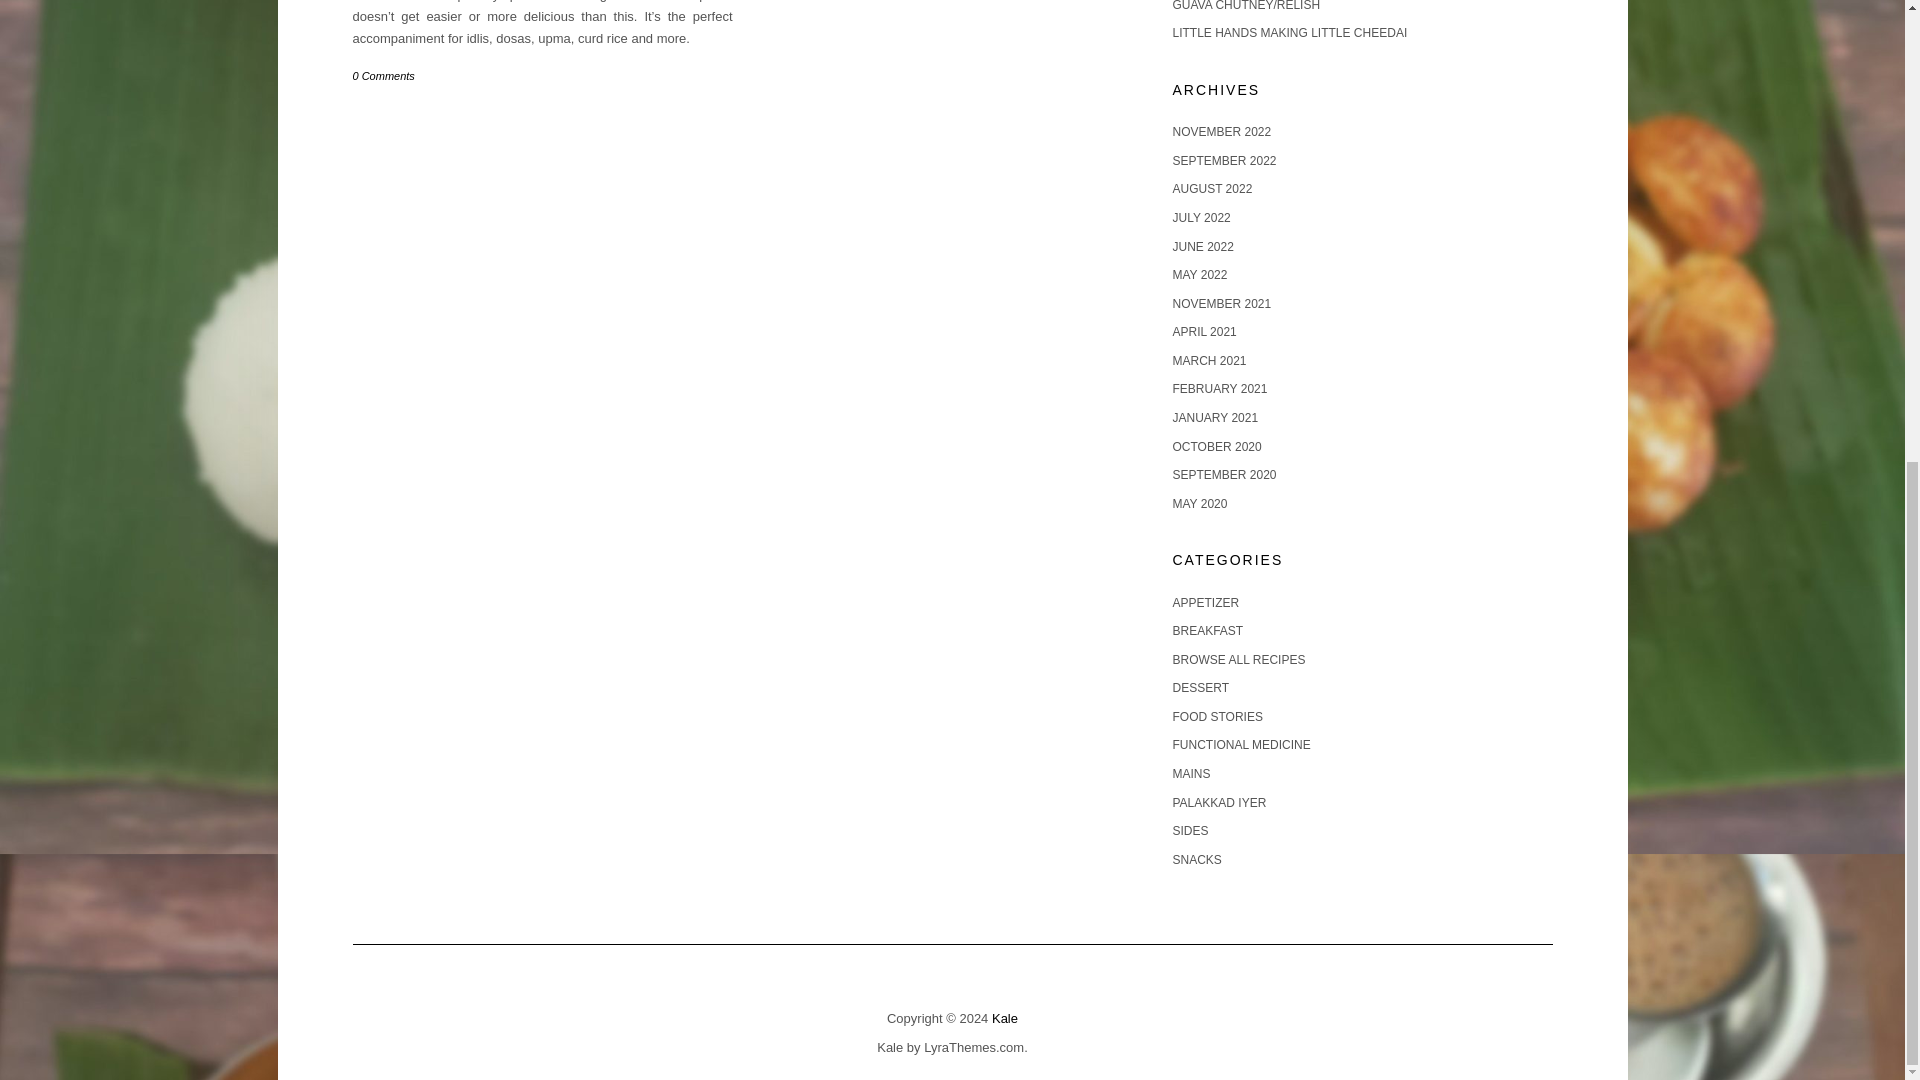 The width and height of the screenshot is (1920, 1080). Describe the element at coordinates (1200, 217) in the screenshot. I see `JULY 2022` at that location.